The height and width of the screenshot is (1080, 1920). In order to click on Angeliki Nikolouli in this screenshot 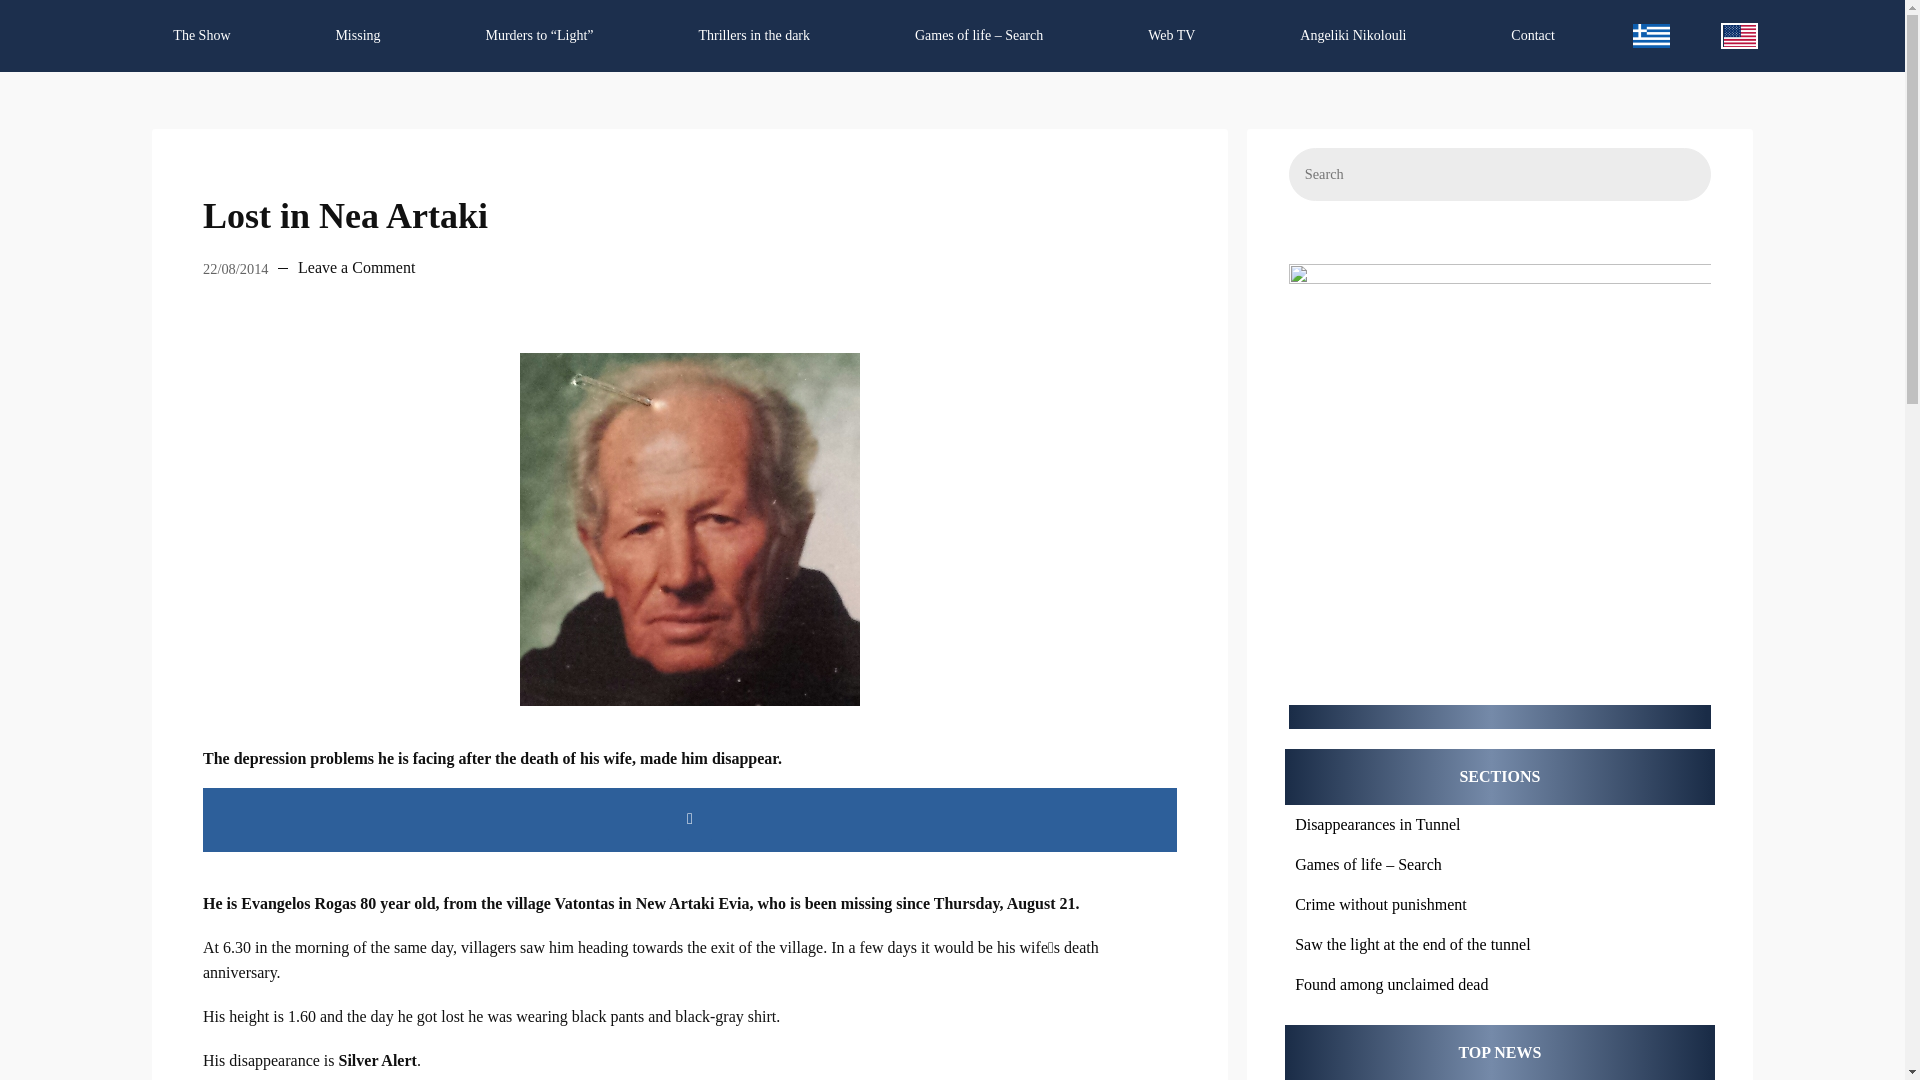, I will do `click(1353, 36)`.